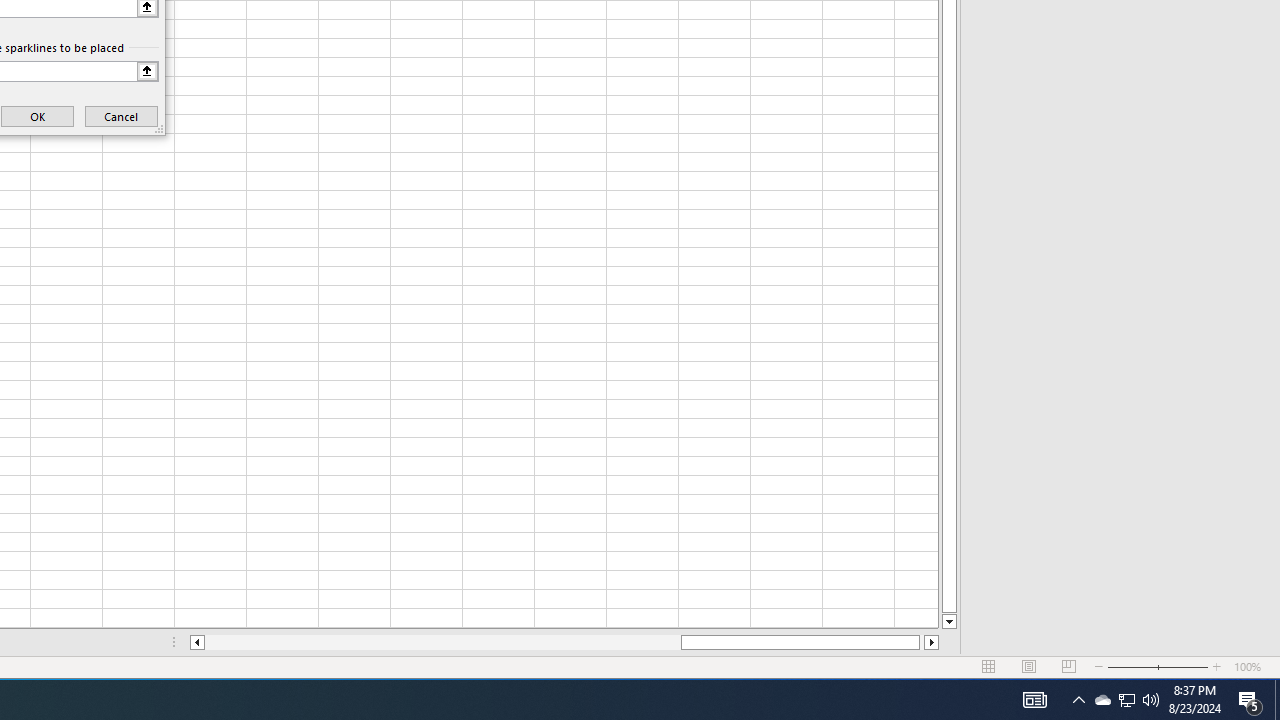 This screenshot has height=720, width=1280. What do you see at coordinates (1069, 667) in the screenshot?
I see `Page Break Preview` at bounding box center [1069, 667].